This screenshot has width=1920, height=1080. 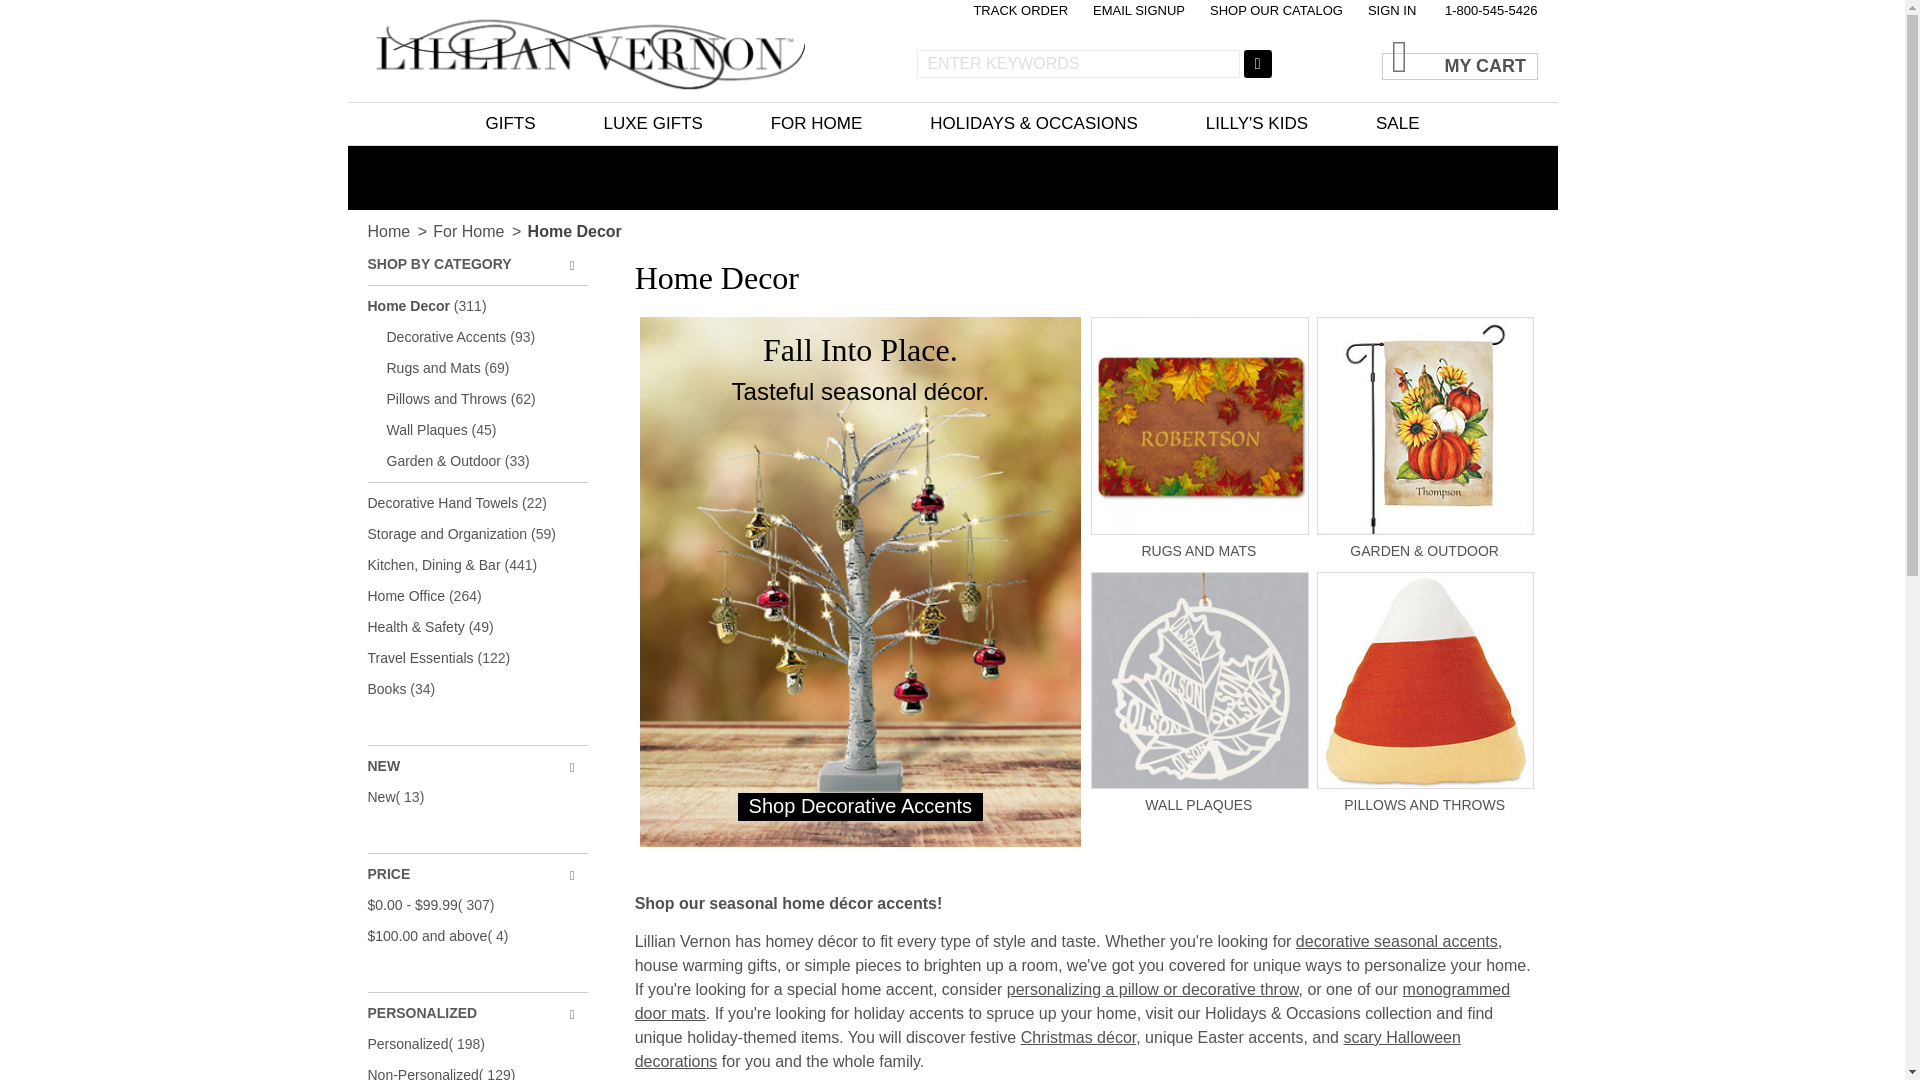 What do you see at coordinates (1258, 63) in the screenshot?
I see `Search` at bounding box center [1258, 63].